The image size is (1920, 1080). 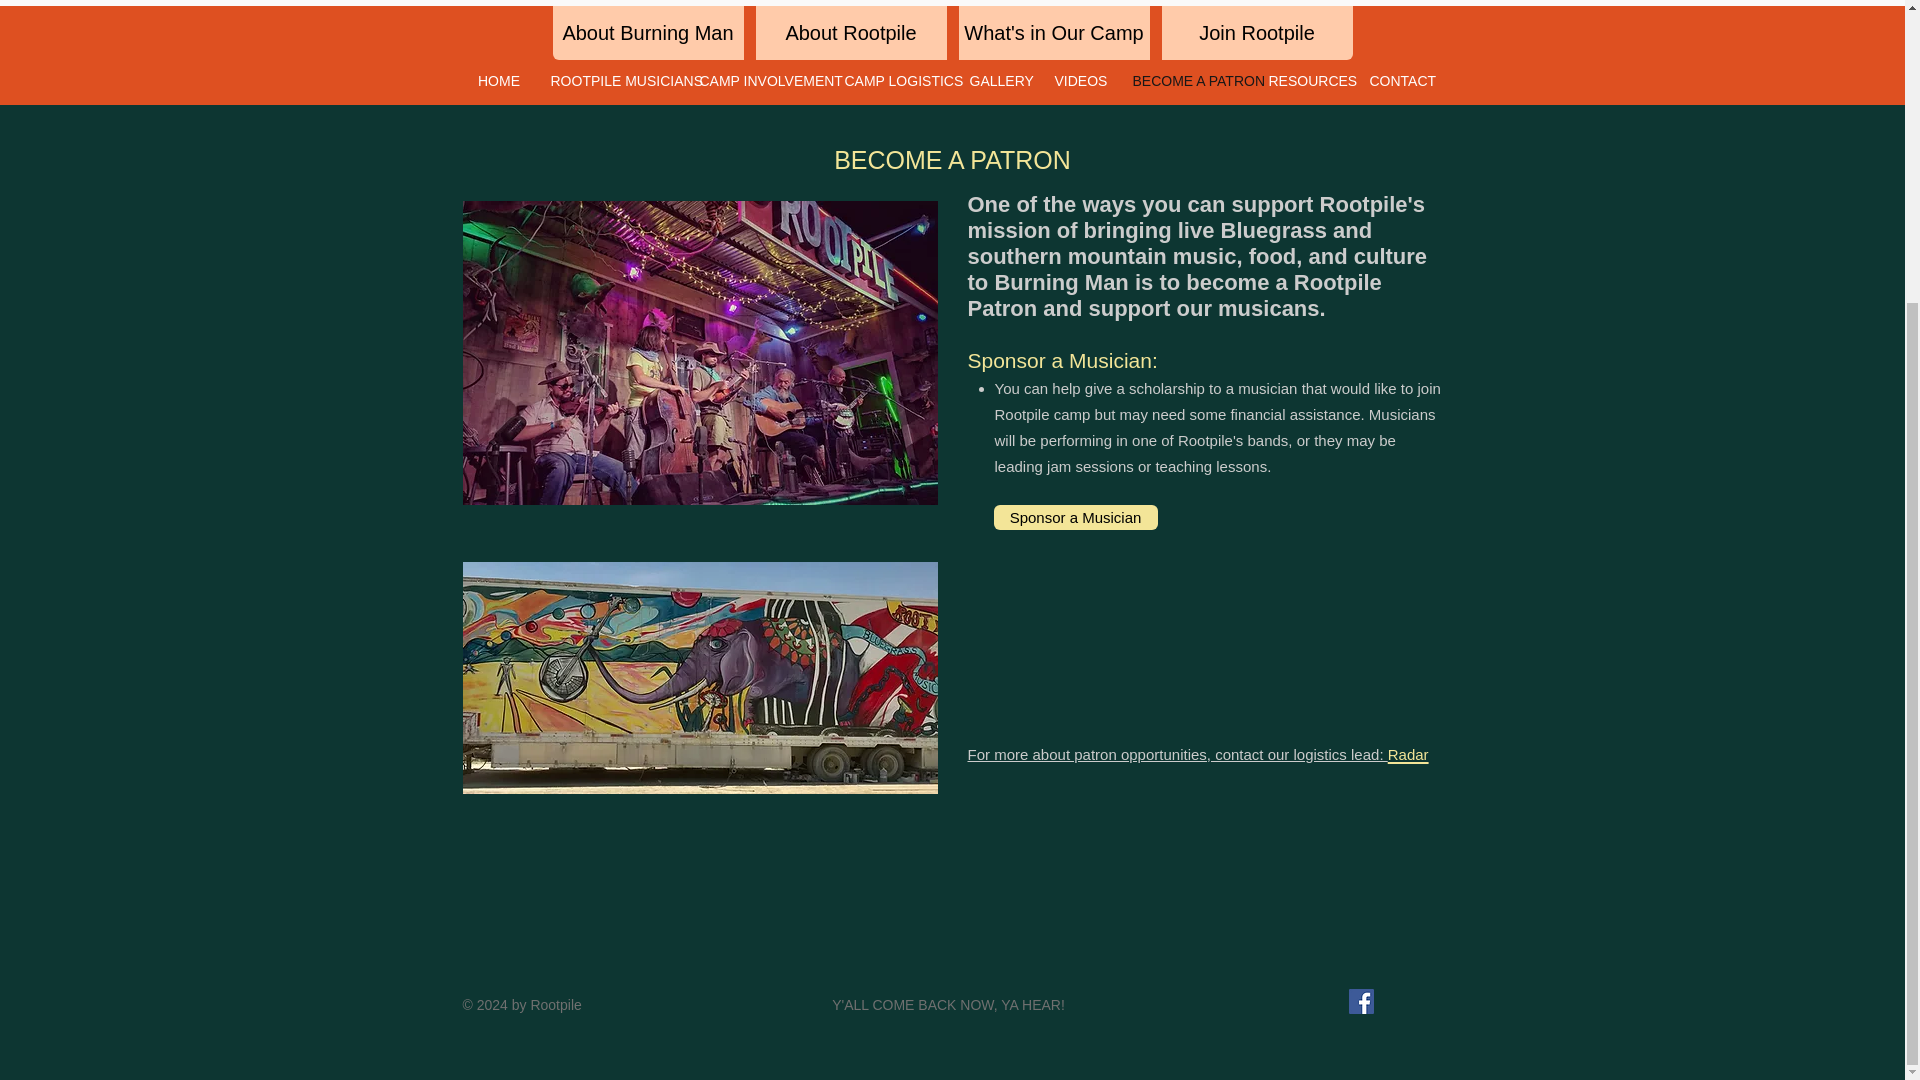 I want to click on CAMP LOGISTICS, so click(x=892, y=81).